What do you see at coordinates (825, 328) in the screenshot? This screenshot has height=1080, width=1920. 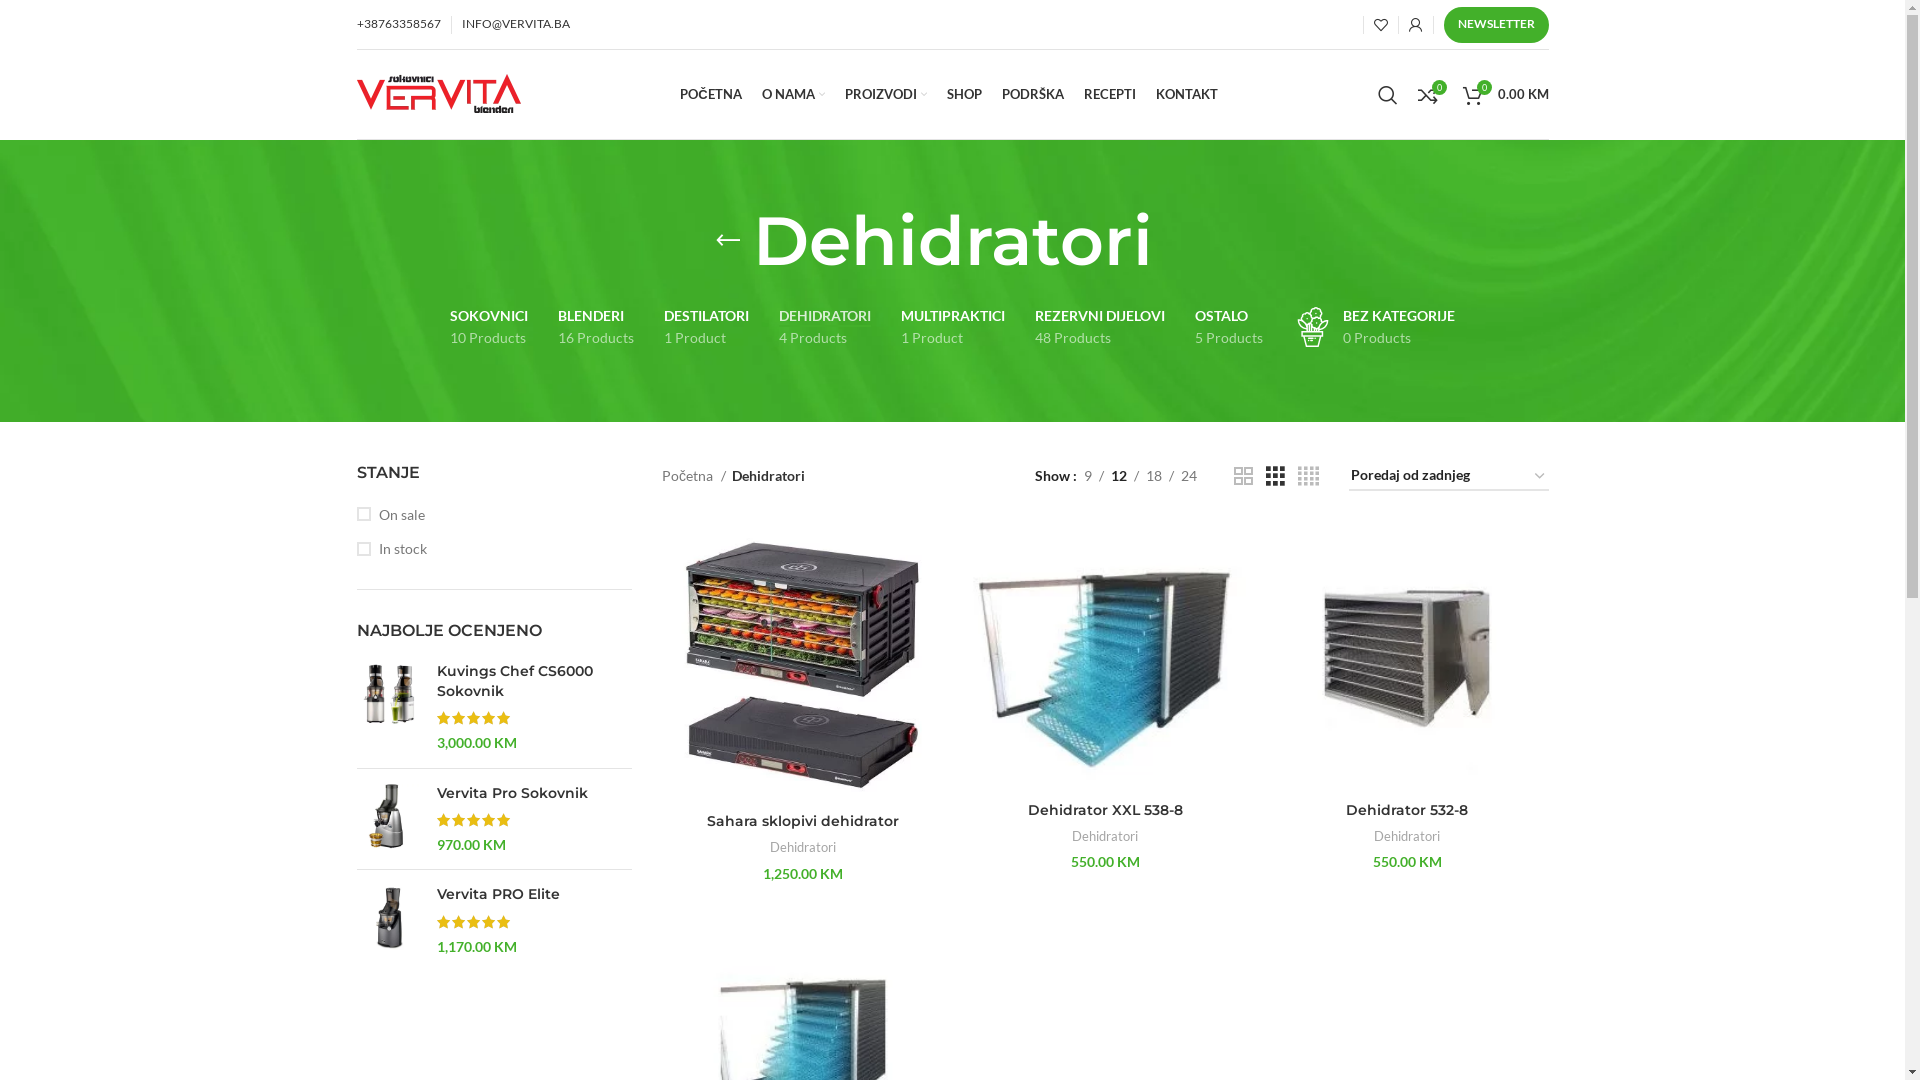 I see `DEHIDRATORI
4 Products` at bounding box center [825, 328].